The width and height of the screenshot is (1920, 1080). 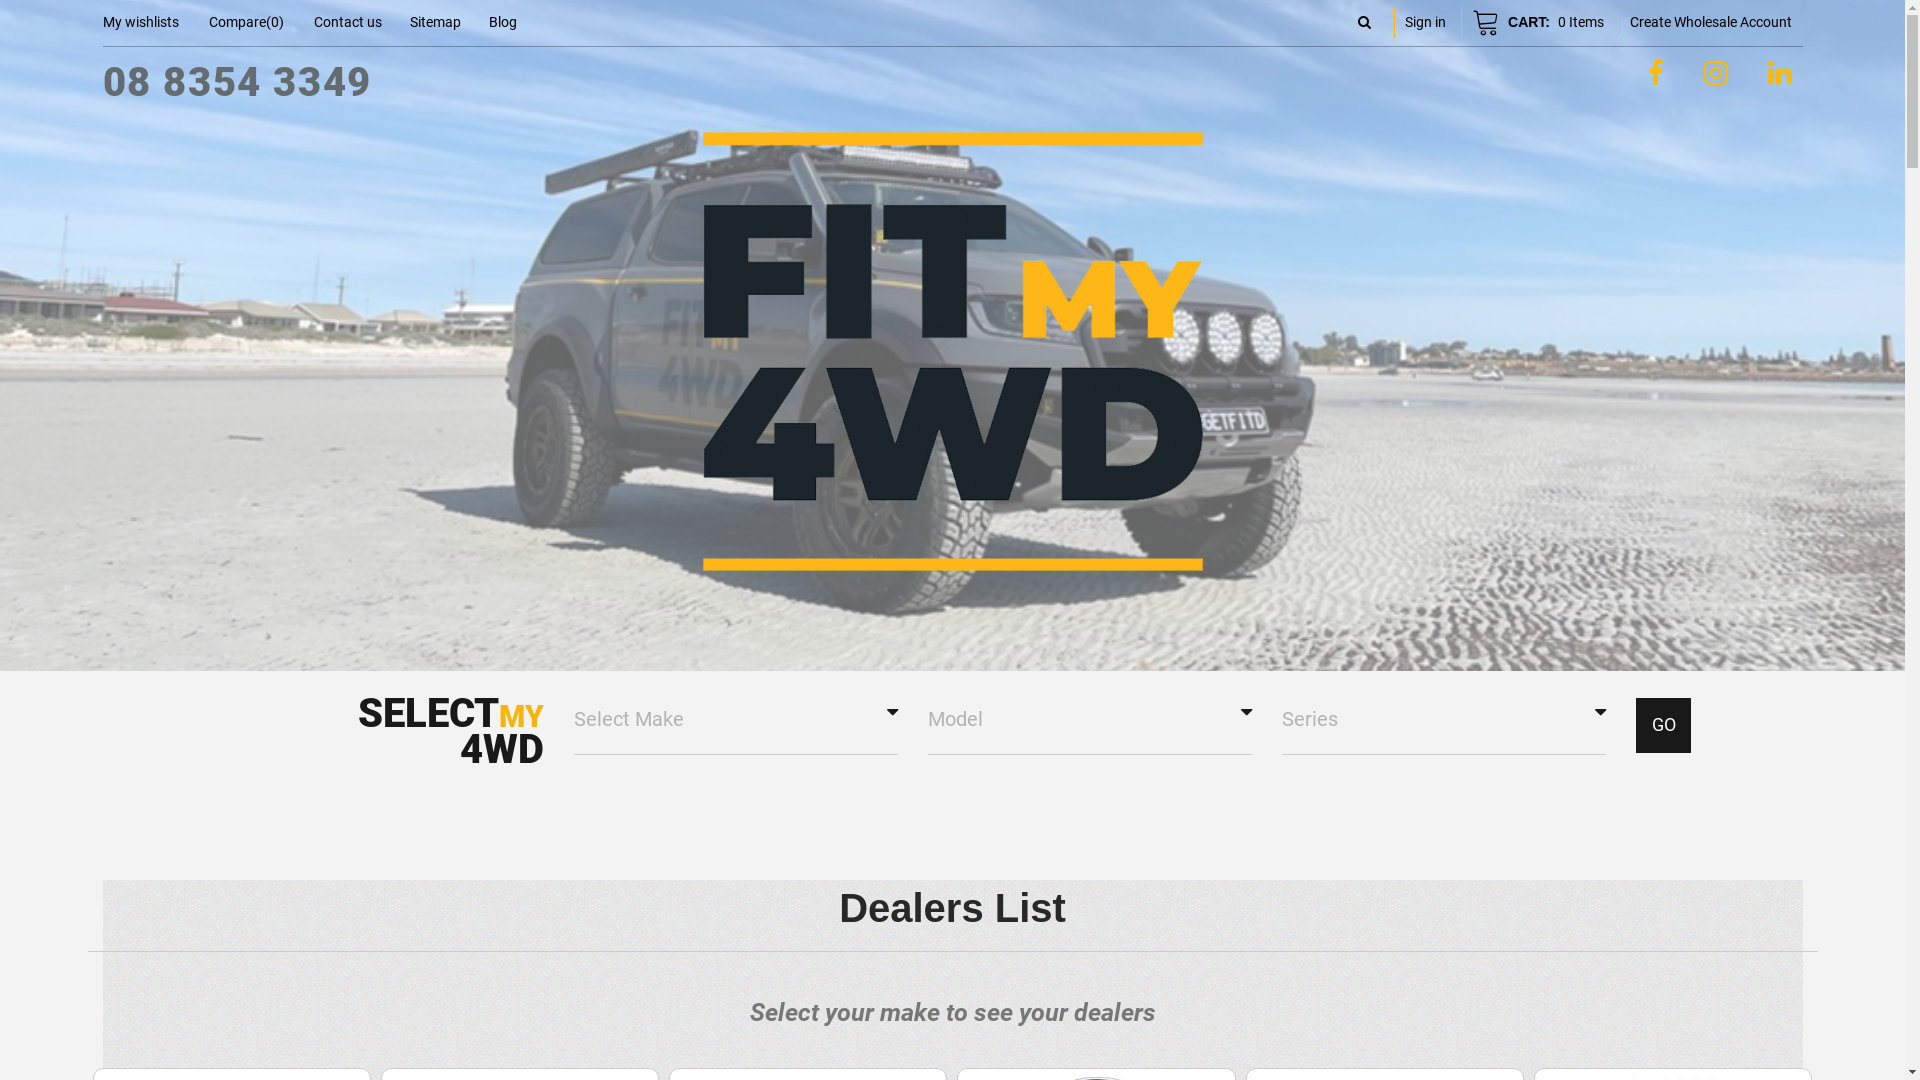 What do you see at coordinates (1444, 720) in the screenshot?
I see `Series` at bounding box center [1444, 720].